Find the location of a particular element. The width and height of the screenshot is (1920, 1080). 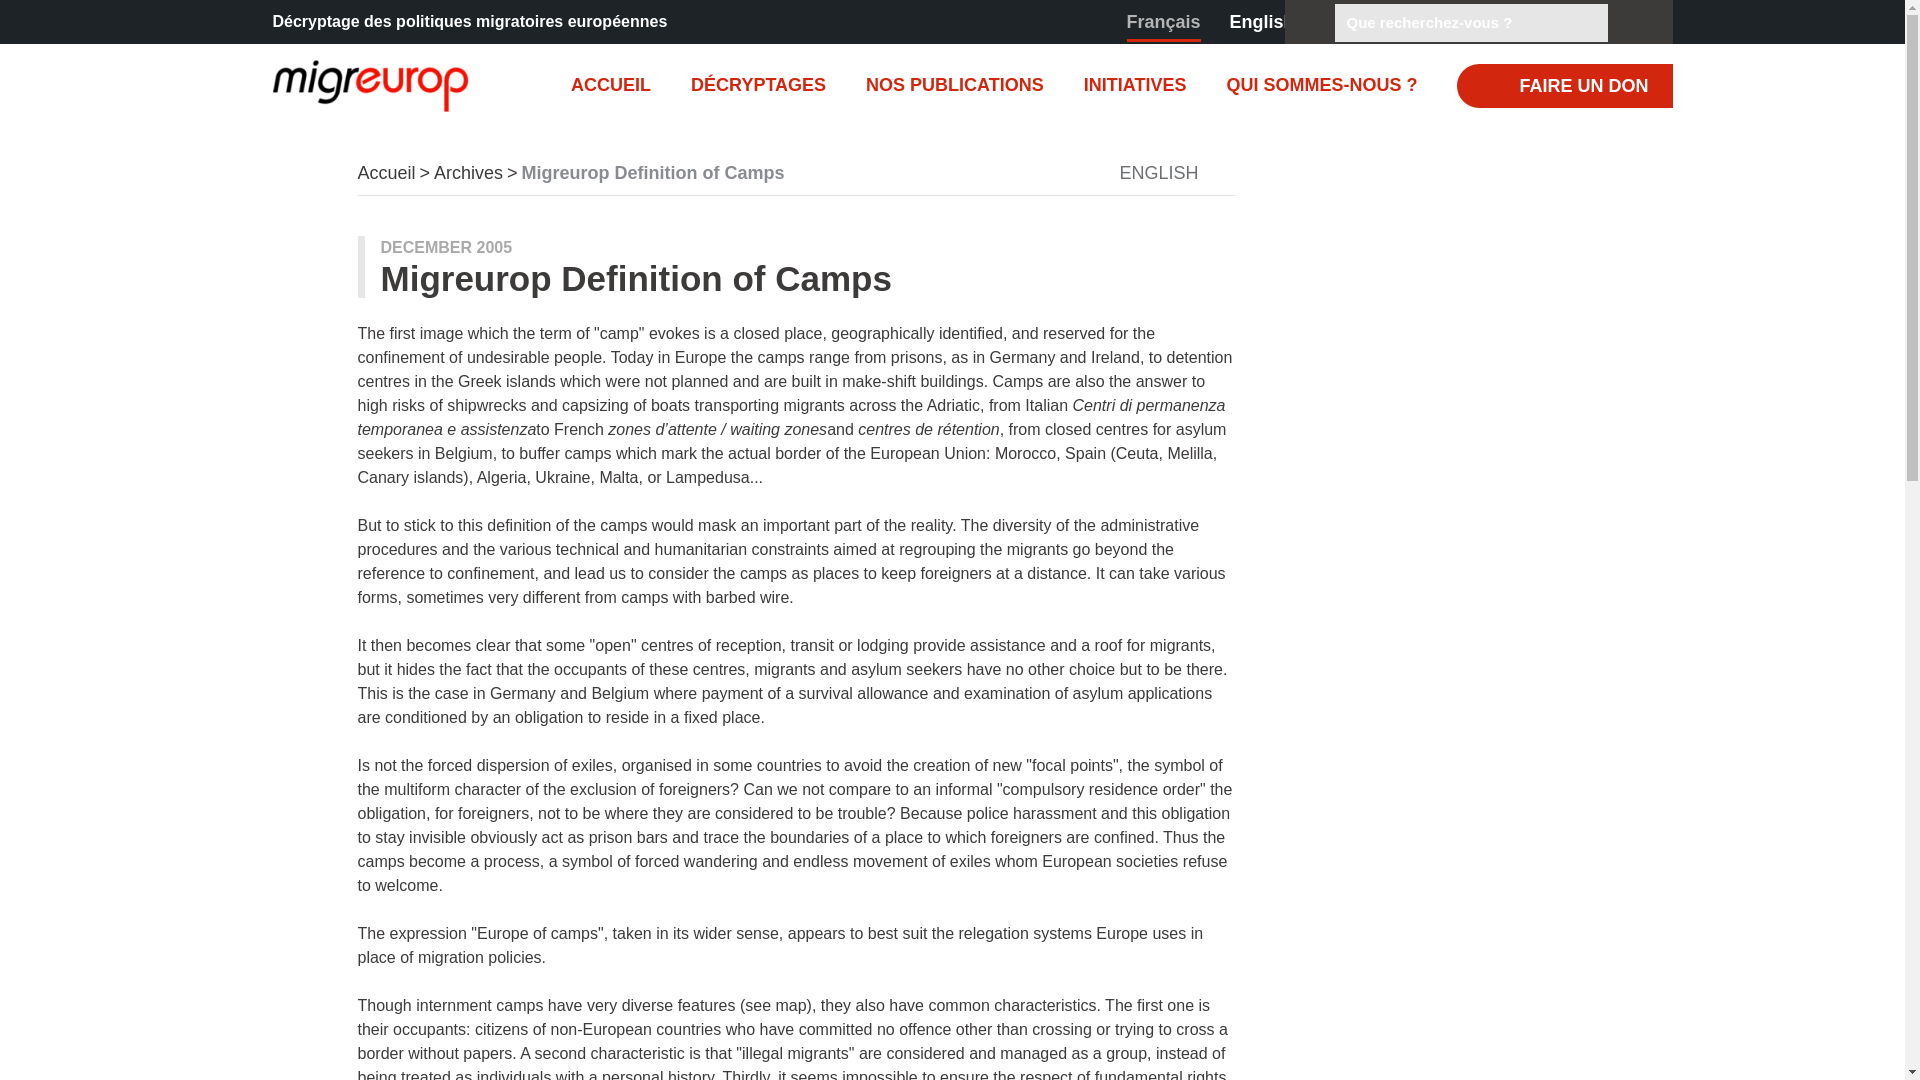

ACCUEIL is located at coordinates (610, 84).